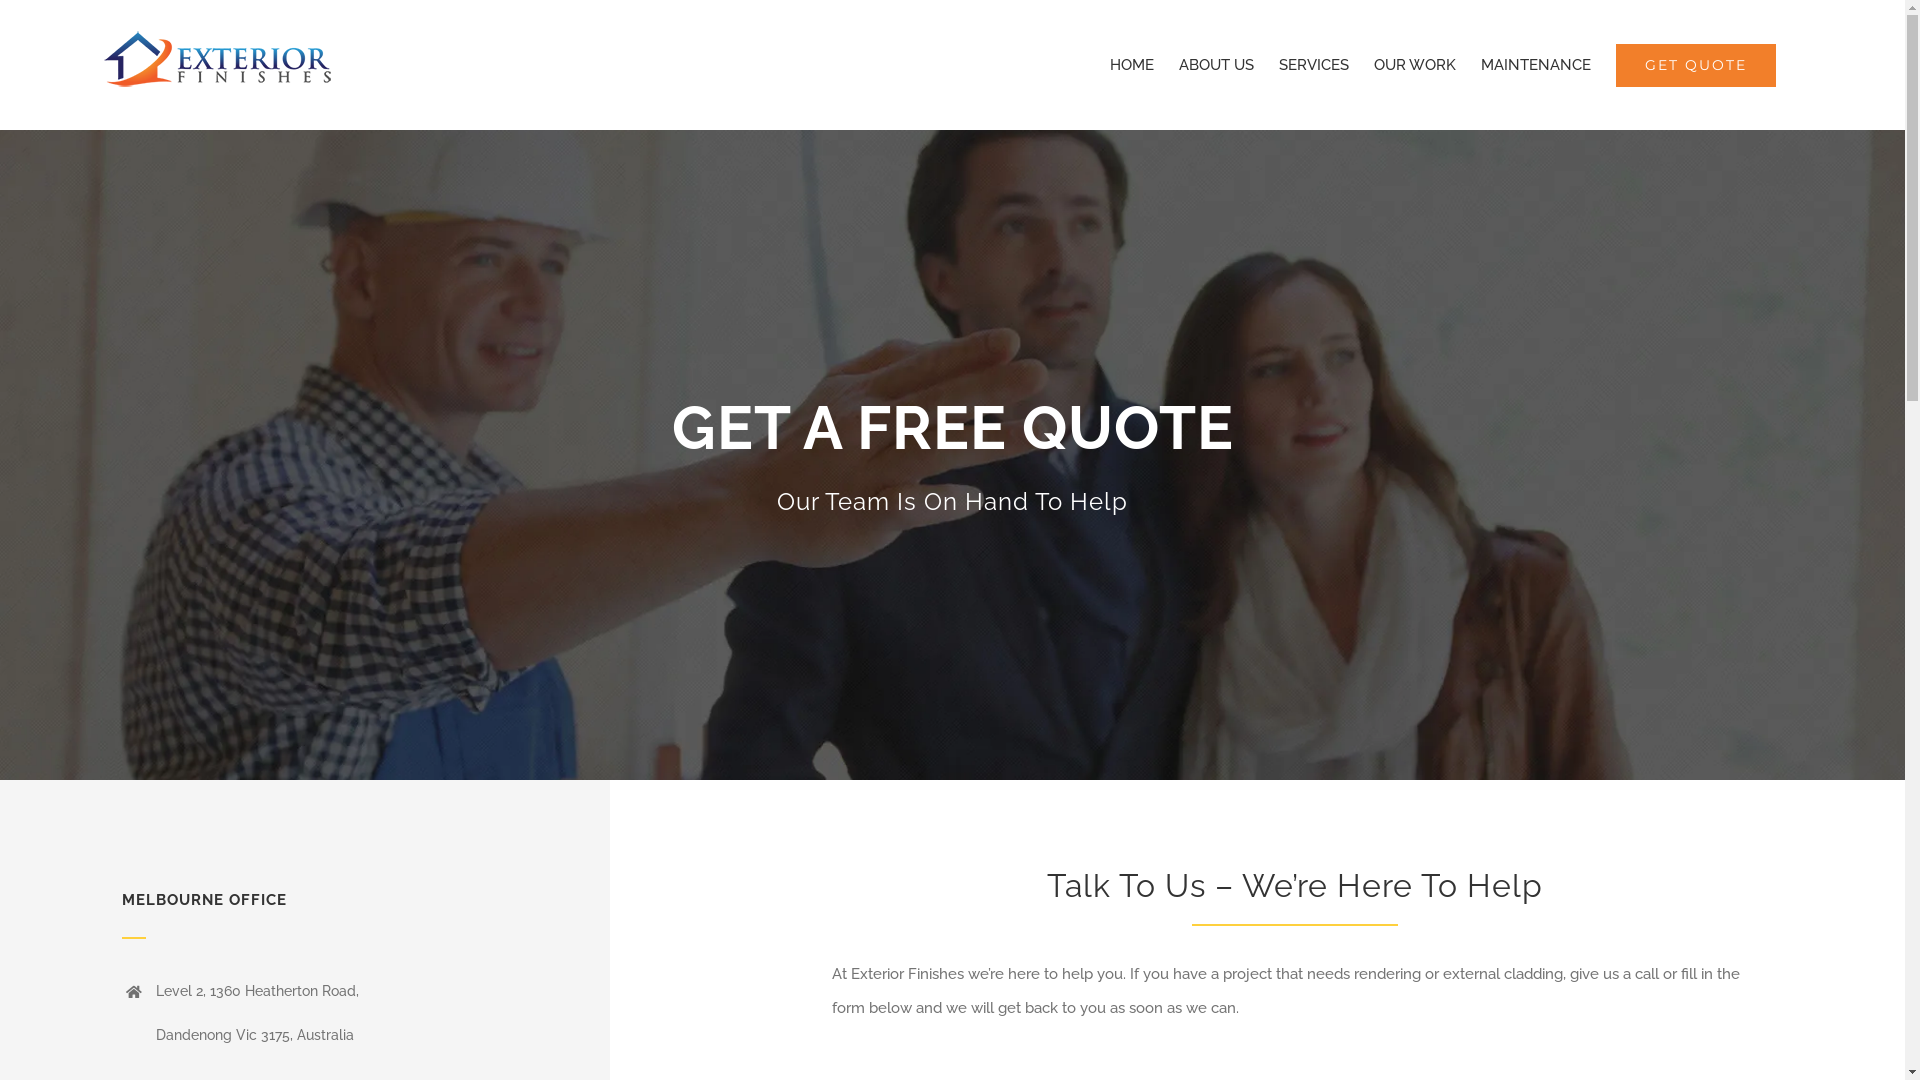  What do you see at coordinates (1314, 65) in the screenshot?
I see `SERVICES` at bounding box center [1314, 65].